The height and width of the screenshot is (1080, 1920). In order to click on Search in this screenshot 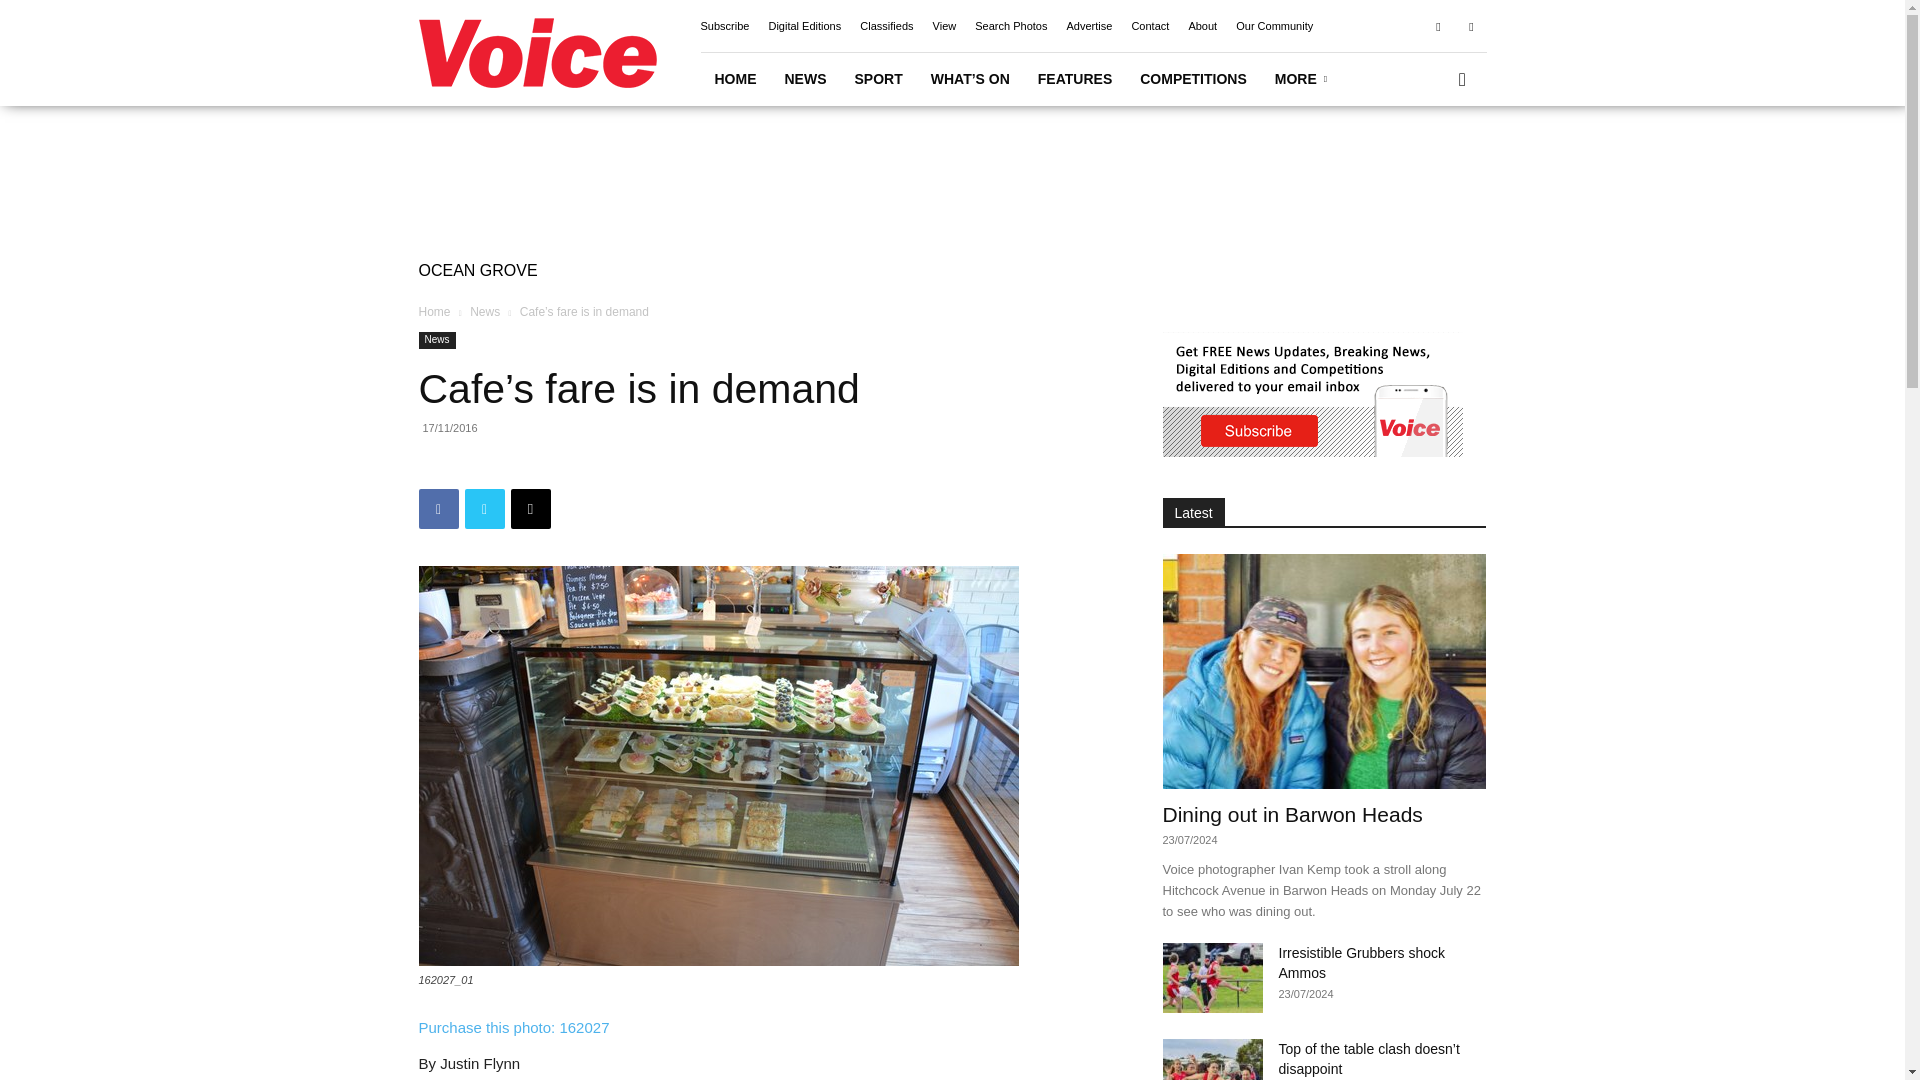, I will do `click(1430, 162)`.